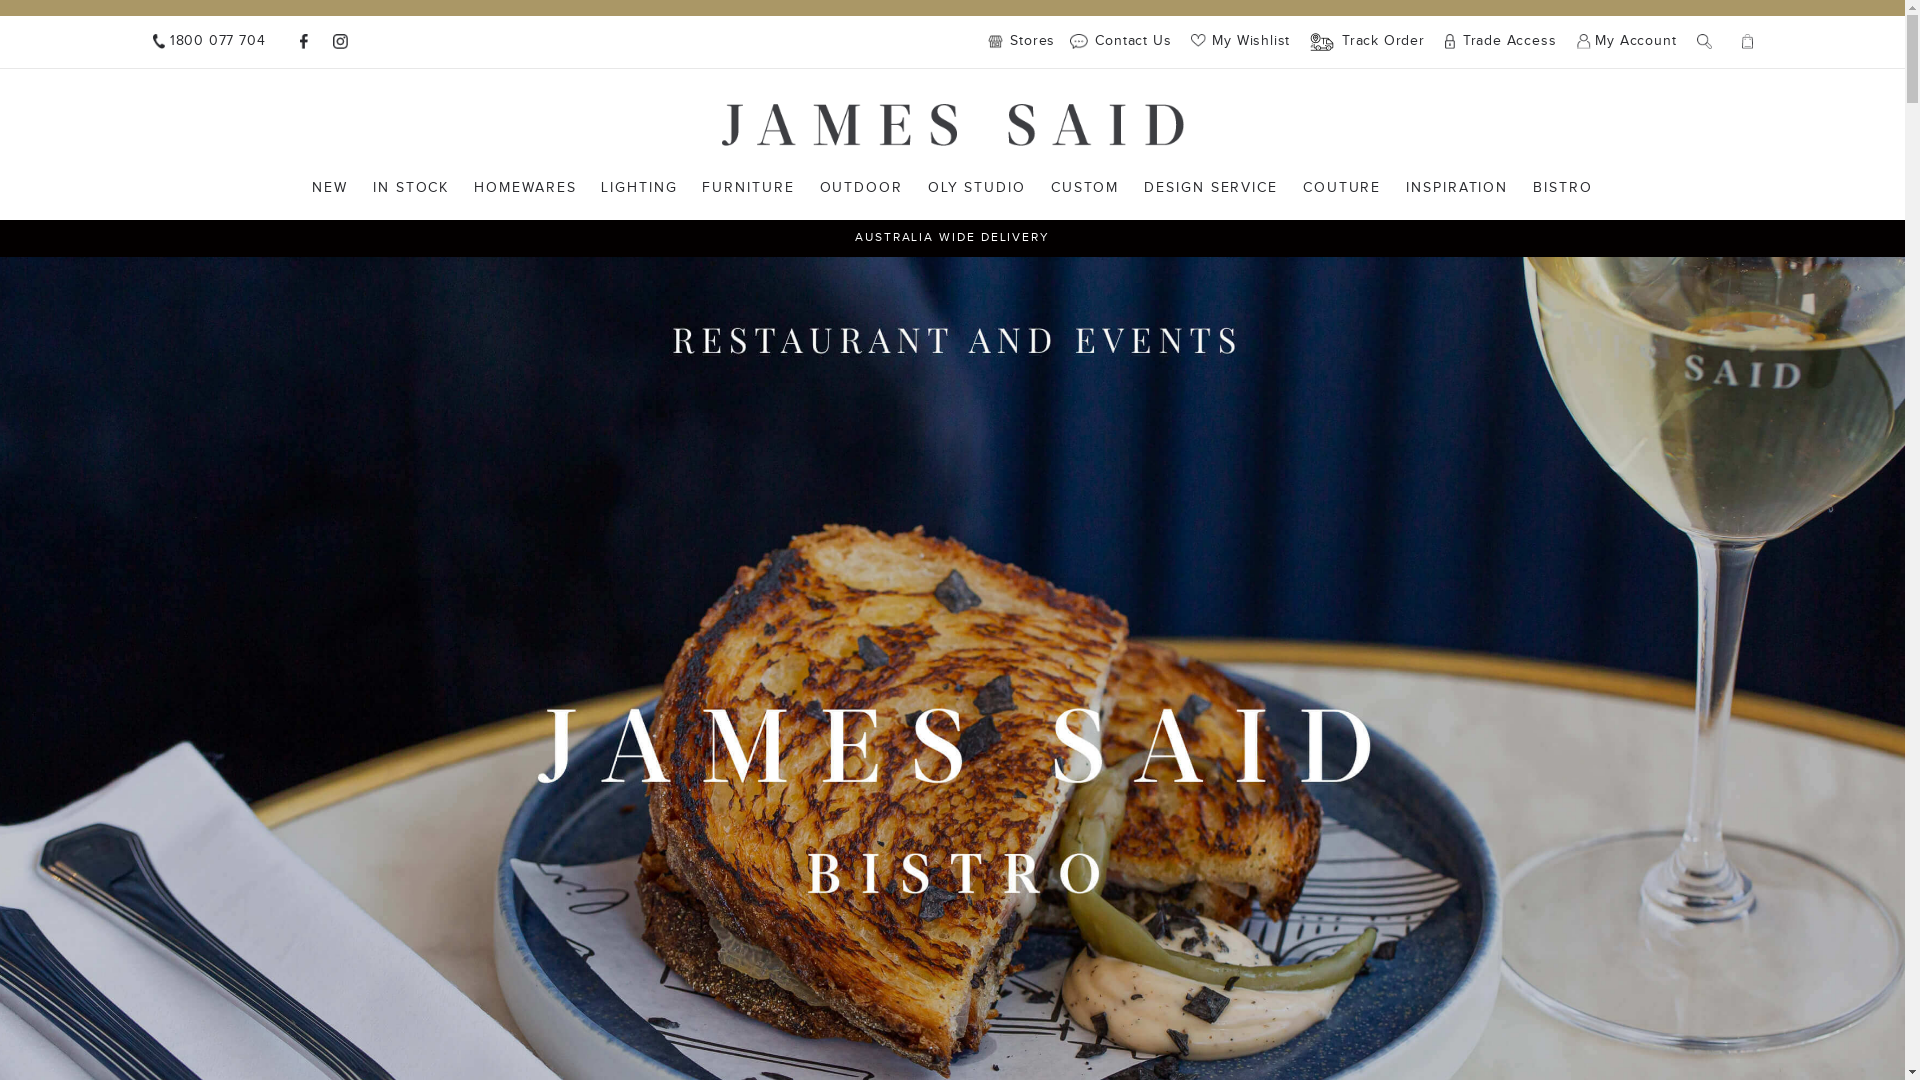 The width and height of the screenshot is (1920, 1080). I want to click on FURNITURE, so click(748, 189).